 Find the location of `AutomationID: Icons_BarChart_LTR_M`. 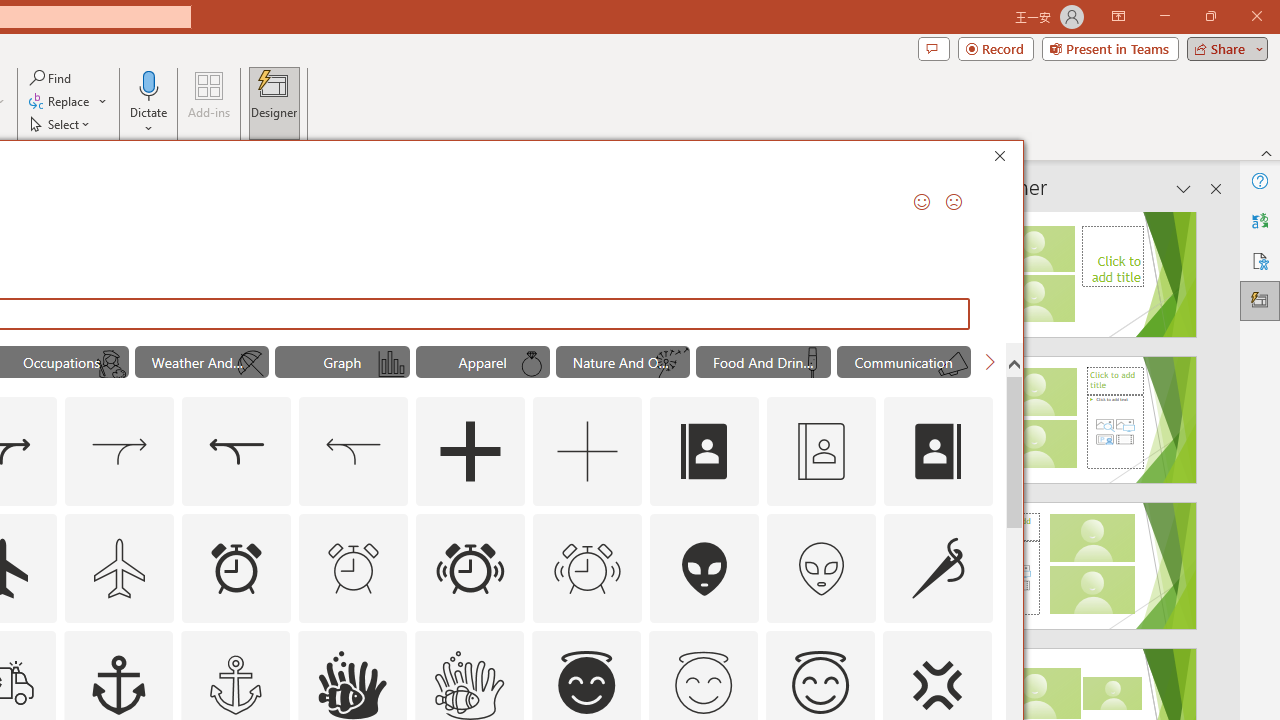

AutomationID: Icons_BarChart_LTR_M is located at coordinates (391, 364).